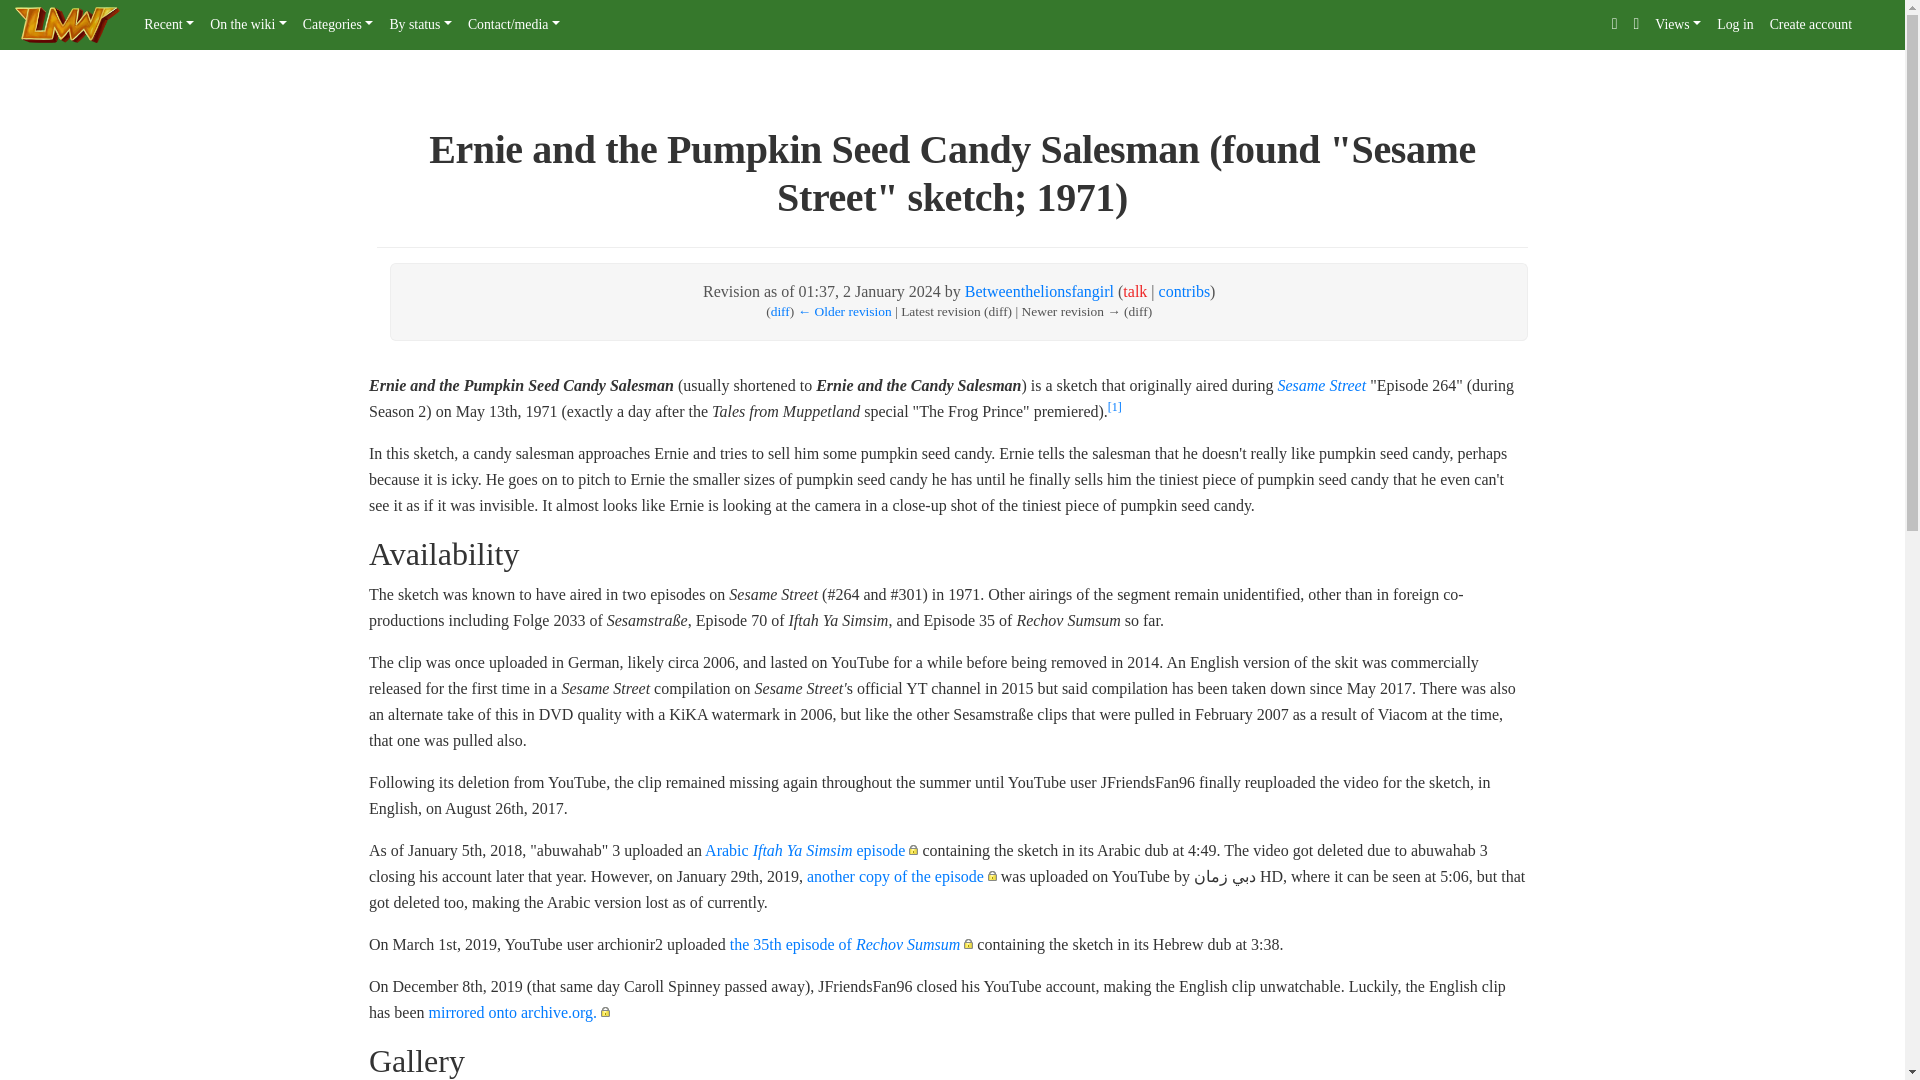 Image resolution: width=1920 pixels, height=1080 pixels. I want to click on By status, so click(420, 25).